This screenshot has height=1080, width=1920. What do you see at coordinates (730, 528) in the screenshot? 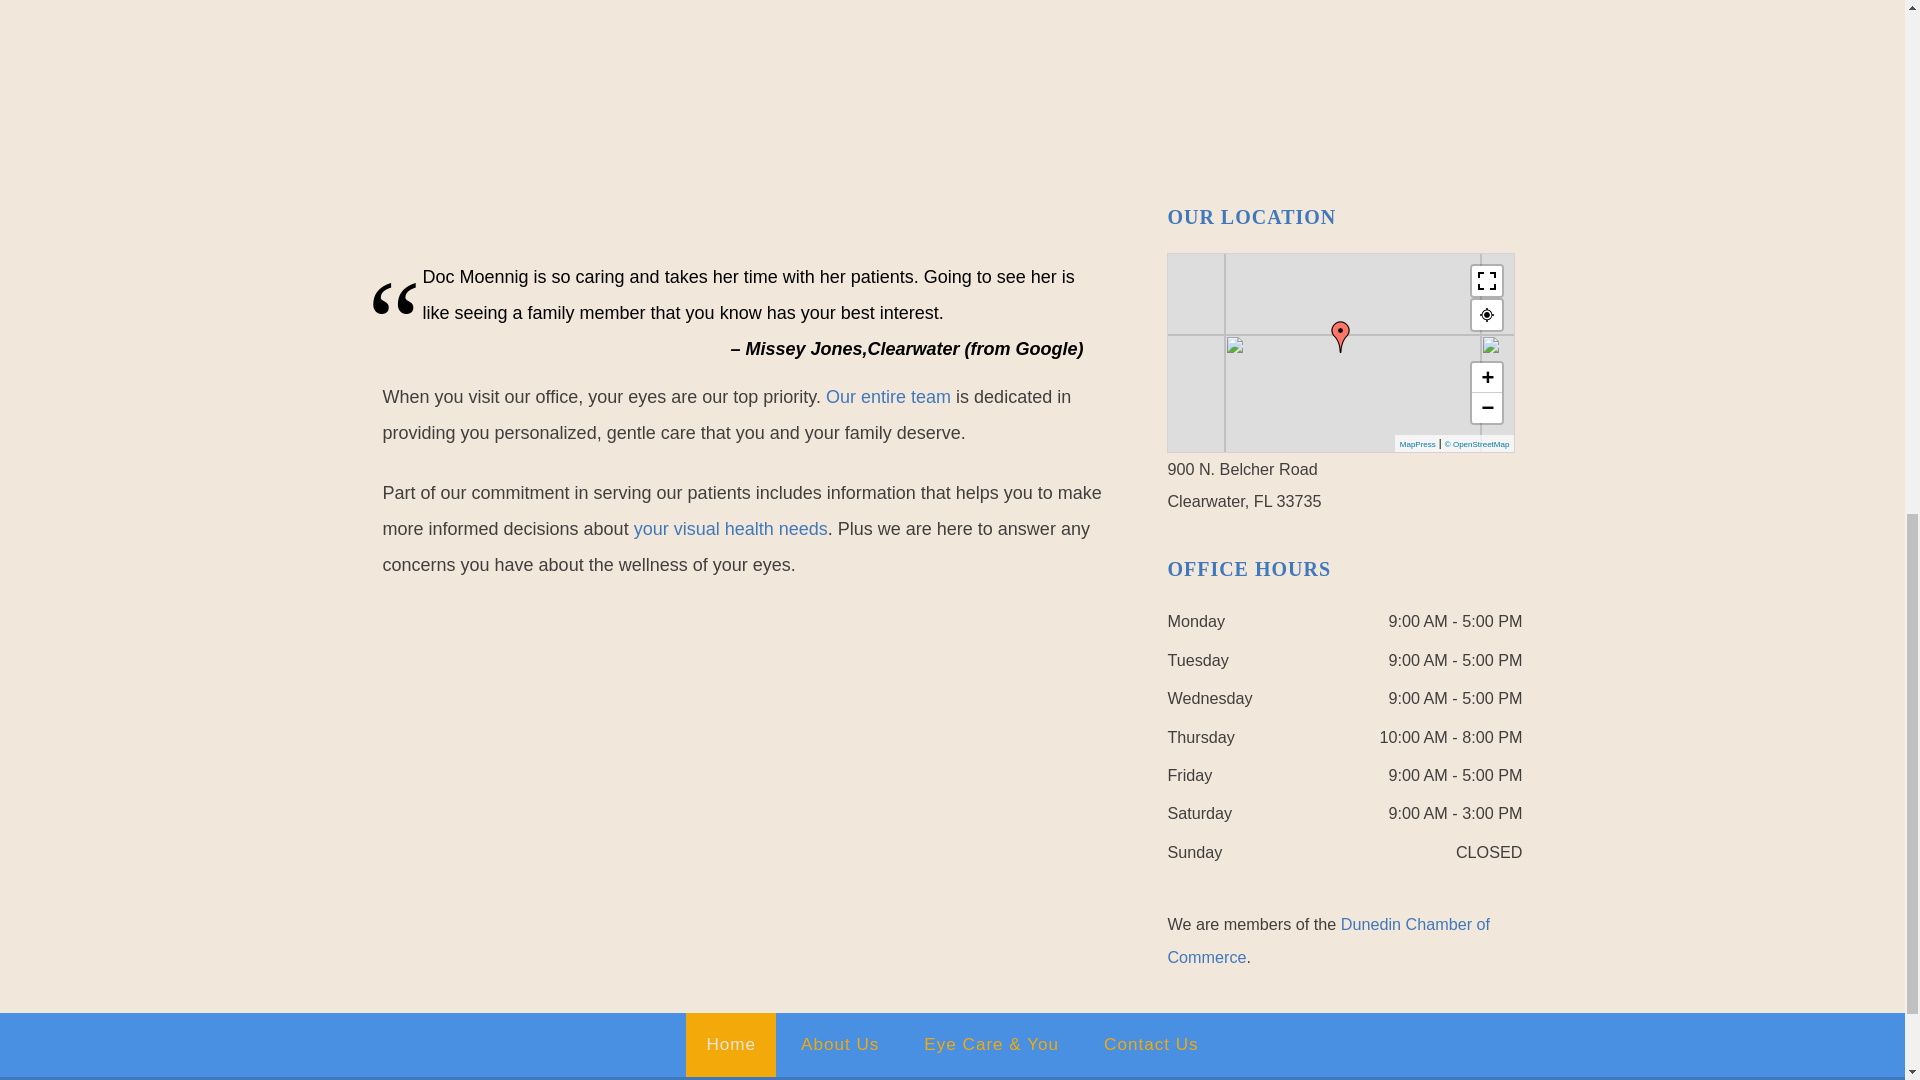
I see `your visual health needs` at bounding box center [730, 528].